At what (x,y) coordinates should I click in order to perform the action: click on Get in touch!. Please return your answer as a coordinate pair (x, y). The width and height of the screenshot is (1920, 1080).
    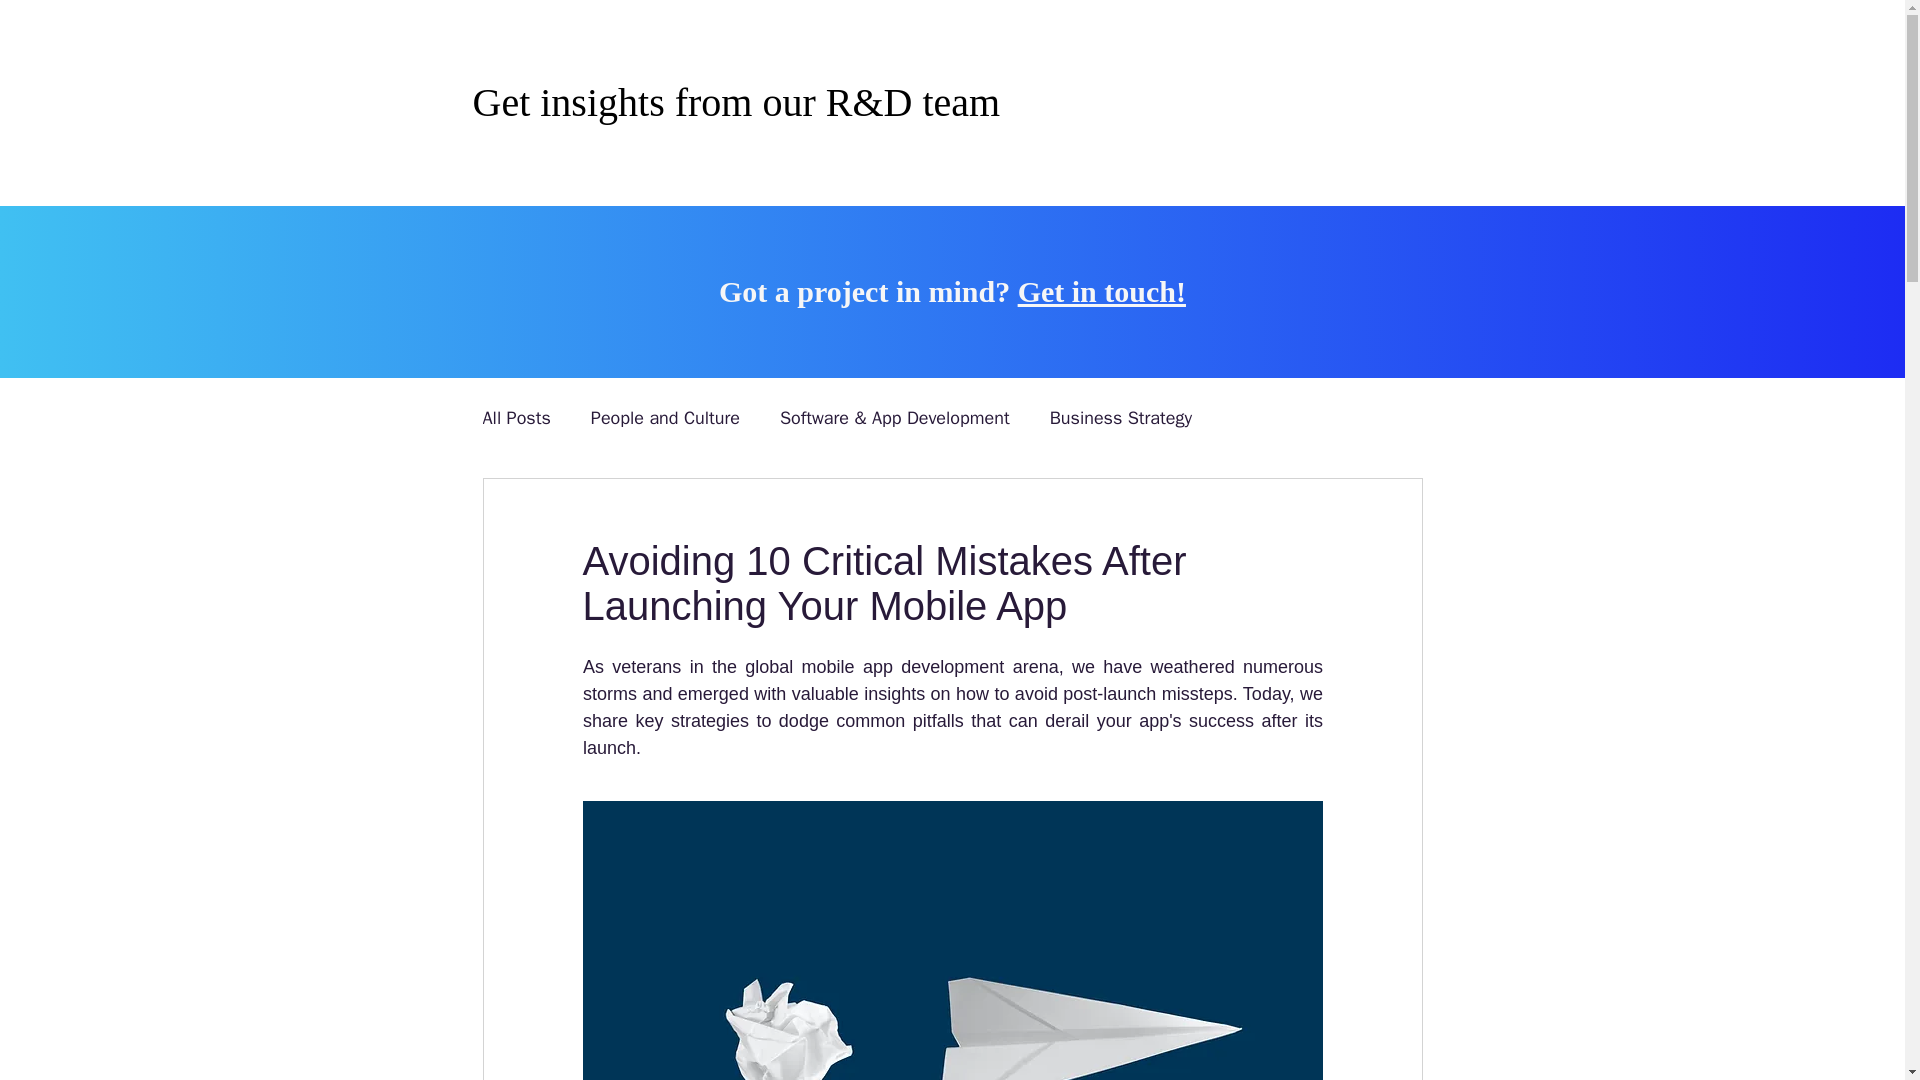
    Looking at the image, I should click on (1102, 291).